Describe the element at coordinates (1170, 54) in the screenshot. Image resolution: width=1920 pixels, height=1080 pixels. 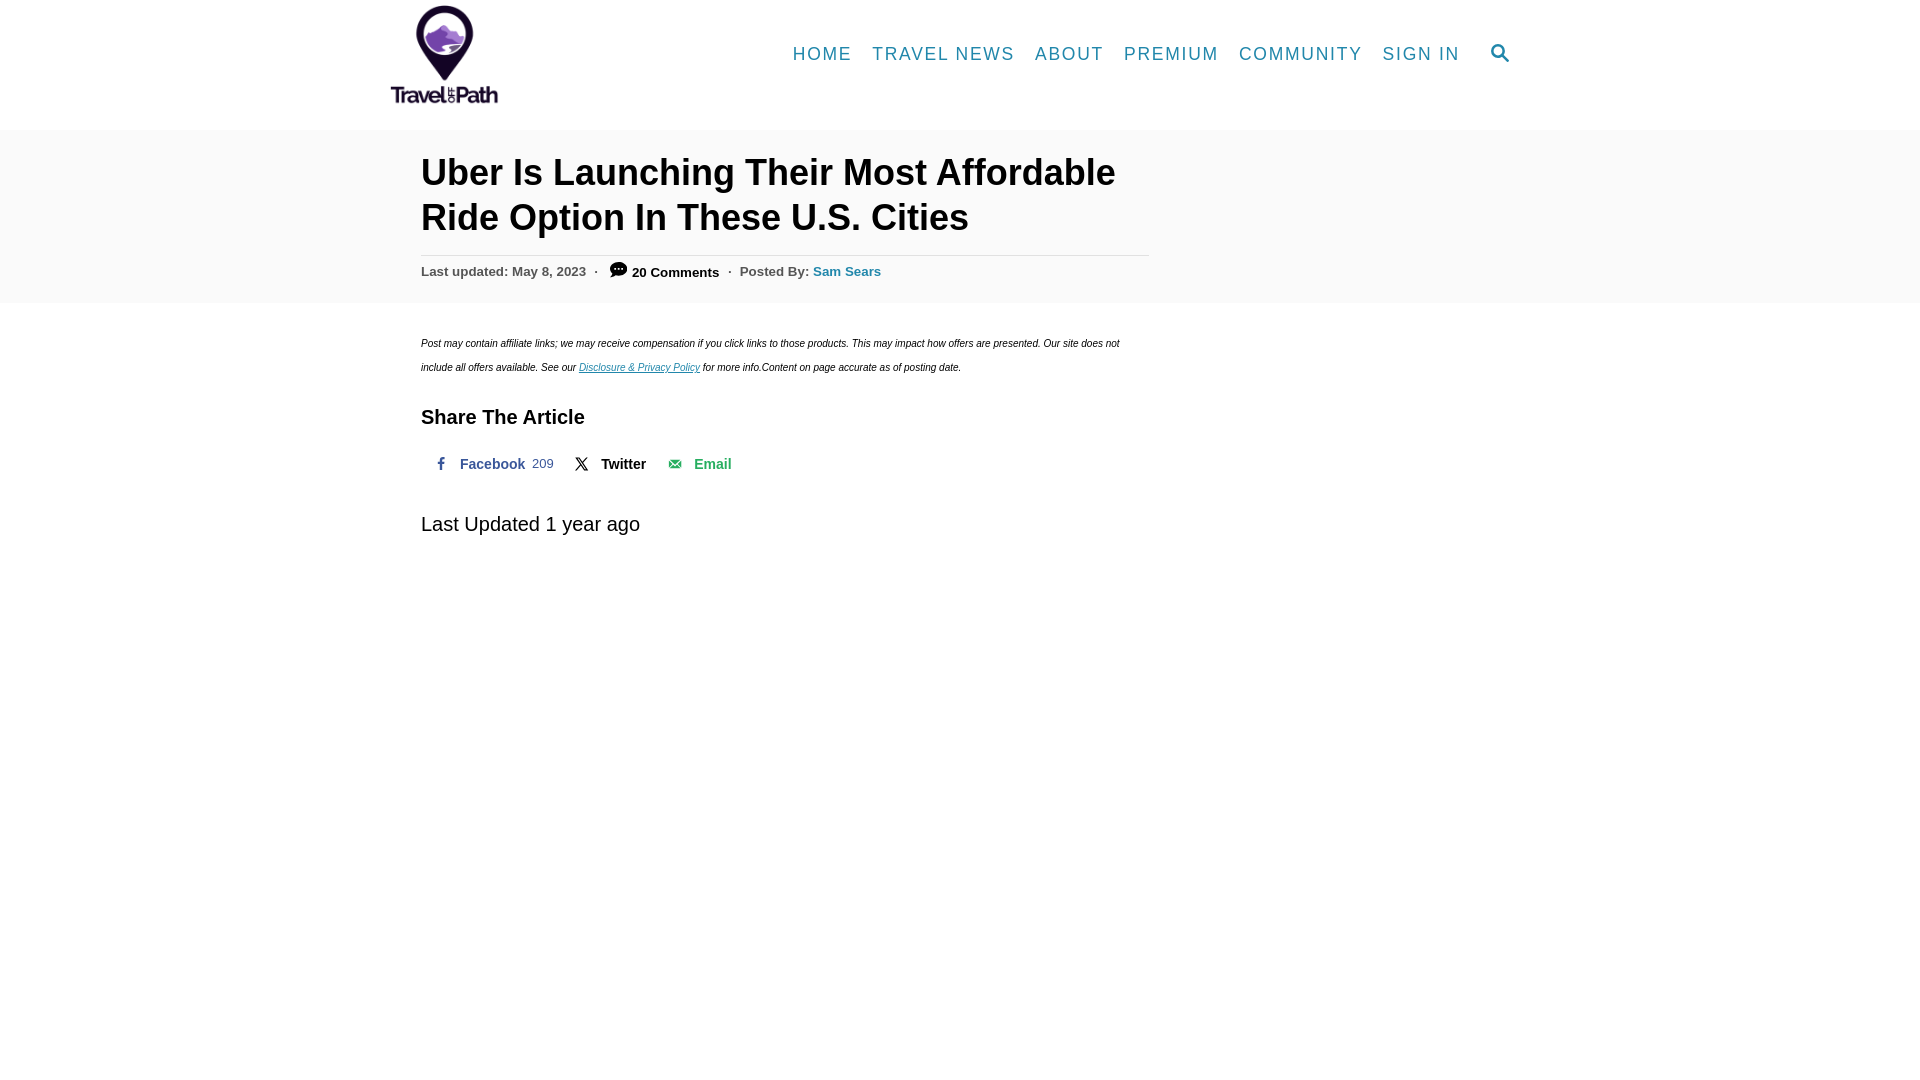
I see `PREMIUM` at that location.